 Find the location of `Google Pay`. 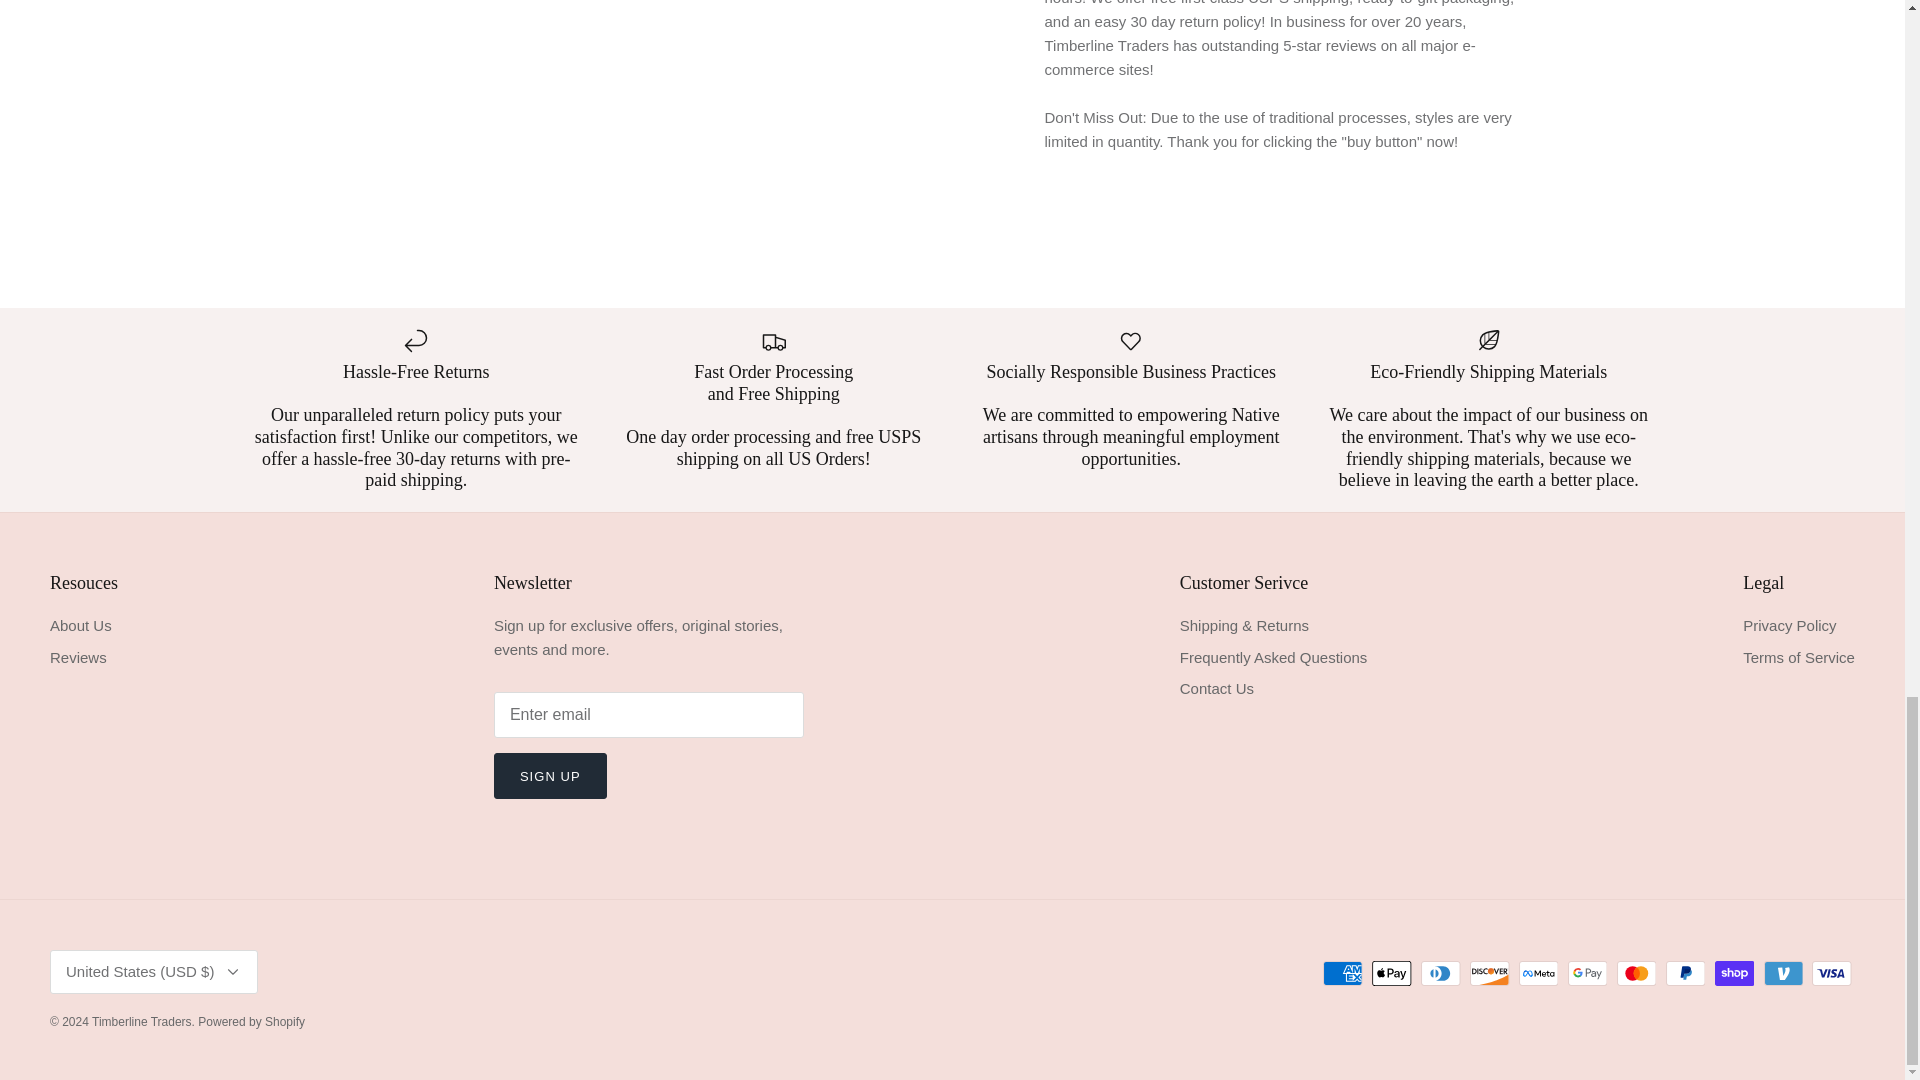

Google Pay is located at coordinates (1588, 974).